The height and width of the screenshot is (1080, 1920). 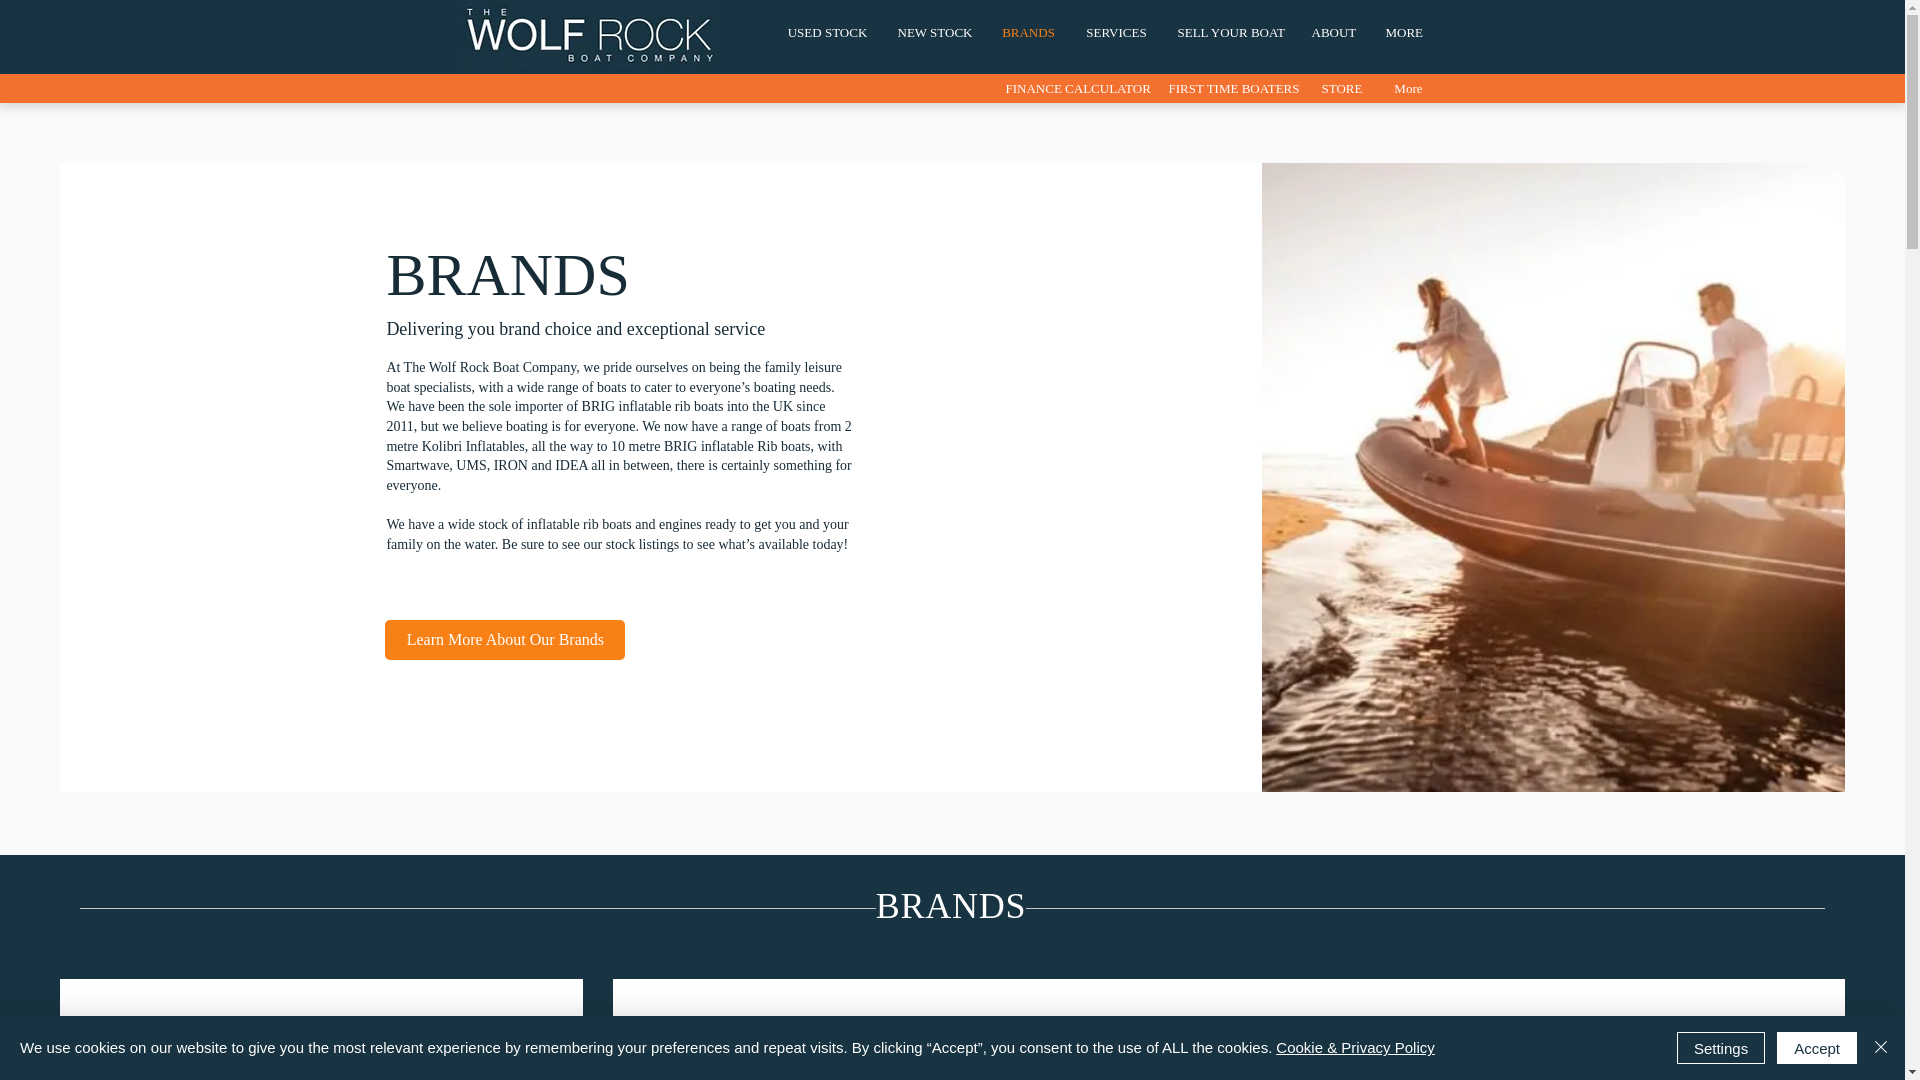 I want to click on STORE, so click(x=1340, y=88).